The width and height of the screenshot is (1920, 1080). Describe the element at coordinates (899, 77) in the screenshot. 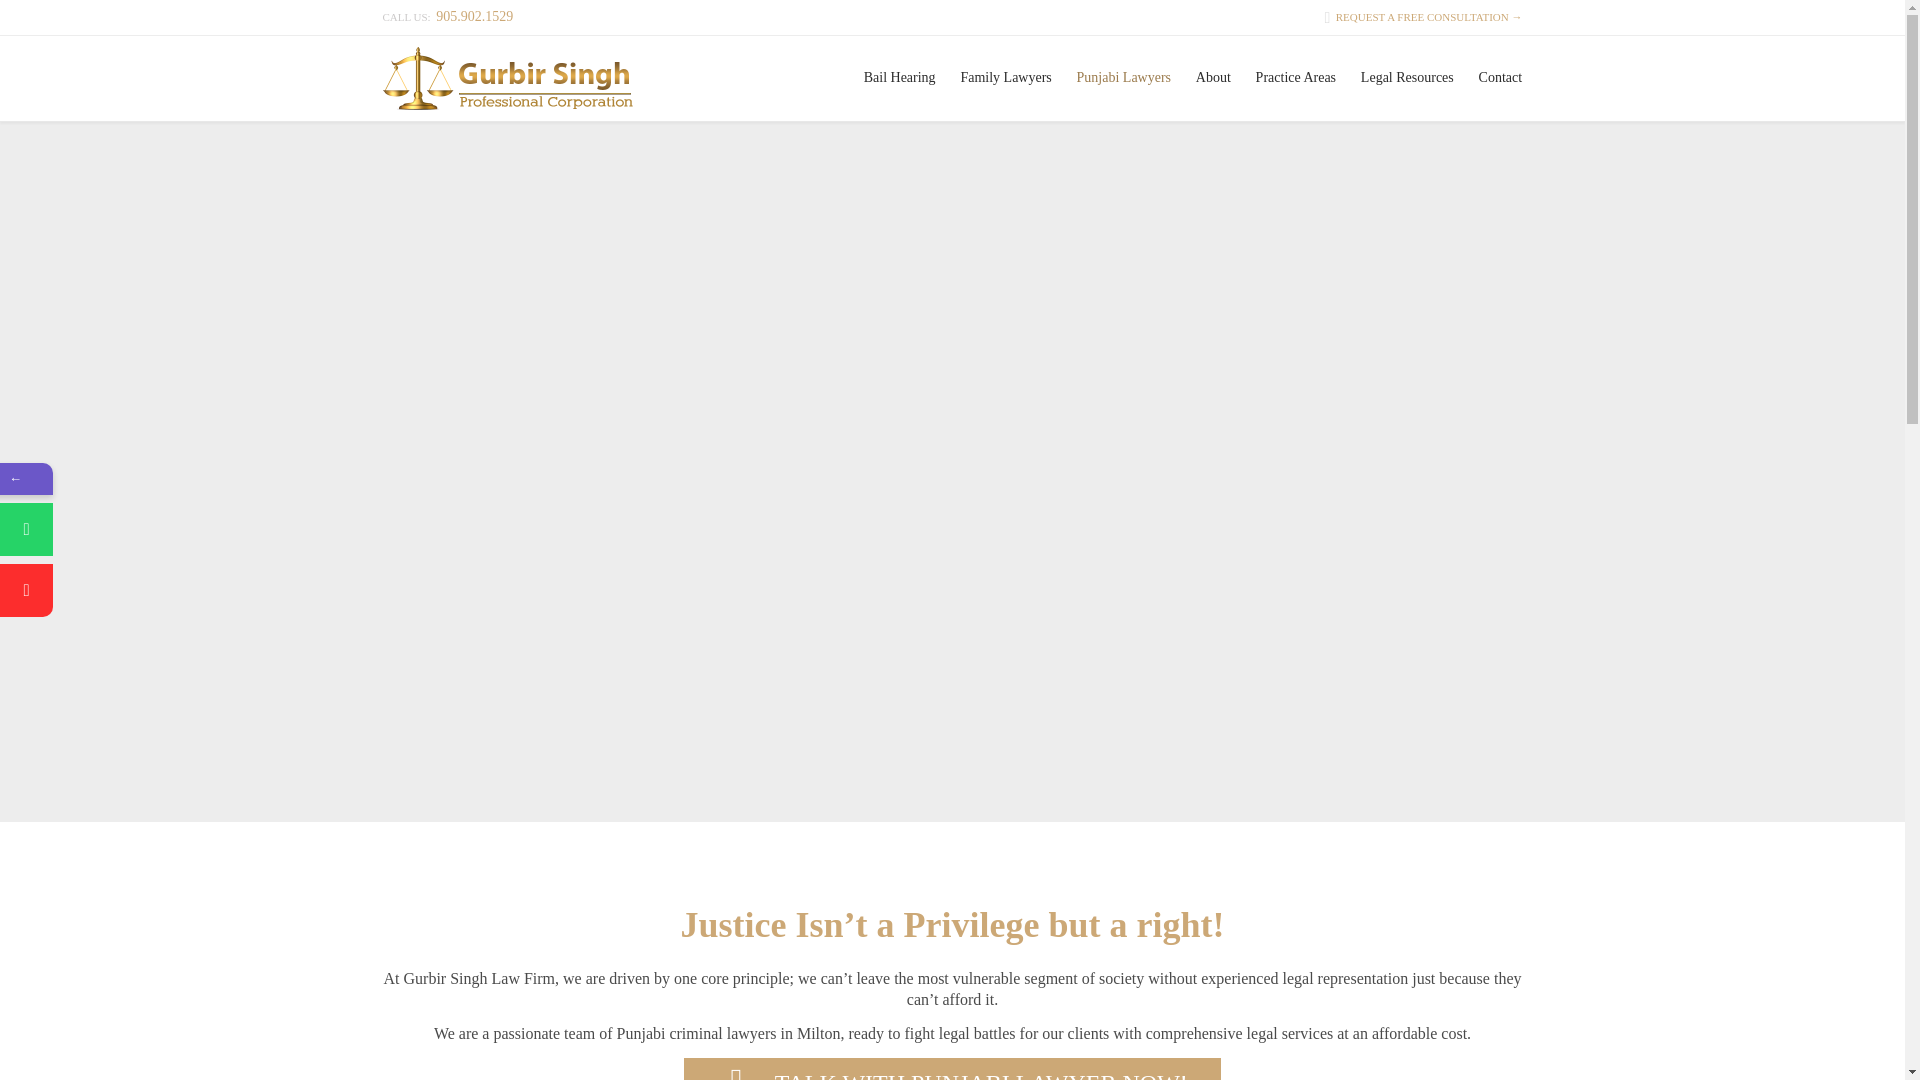

I see `Bail Hearing` at that location.